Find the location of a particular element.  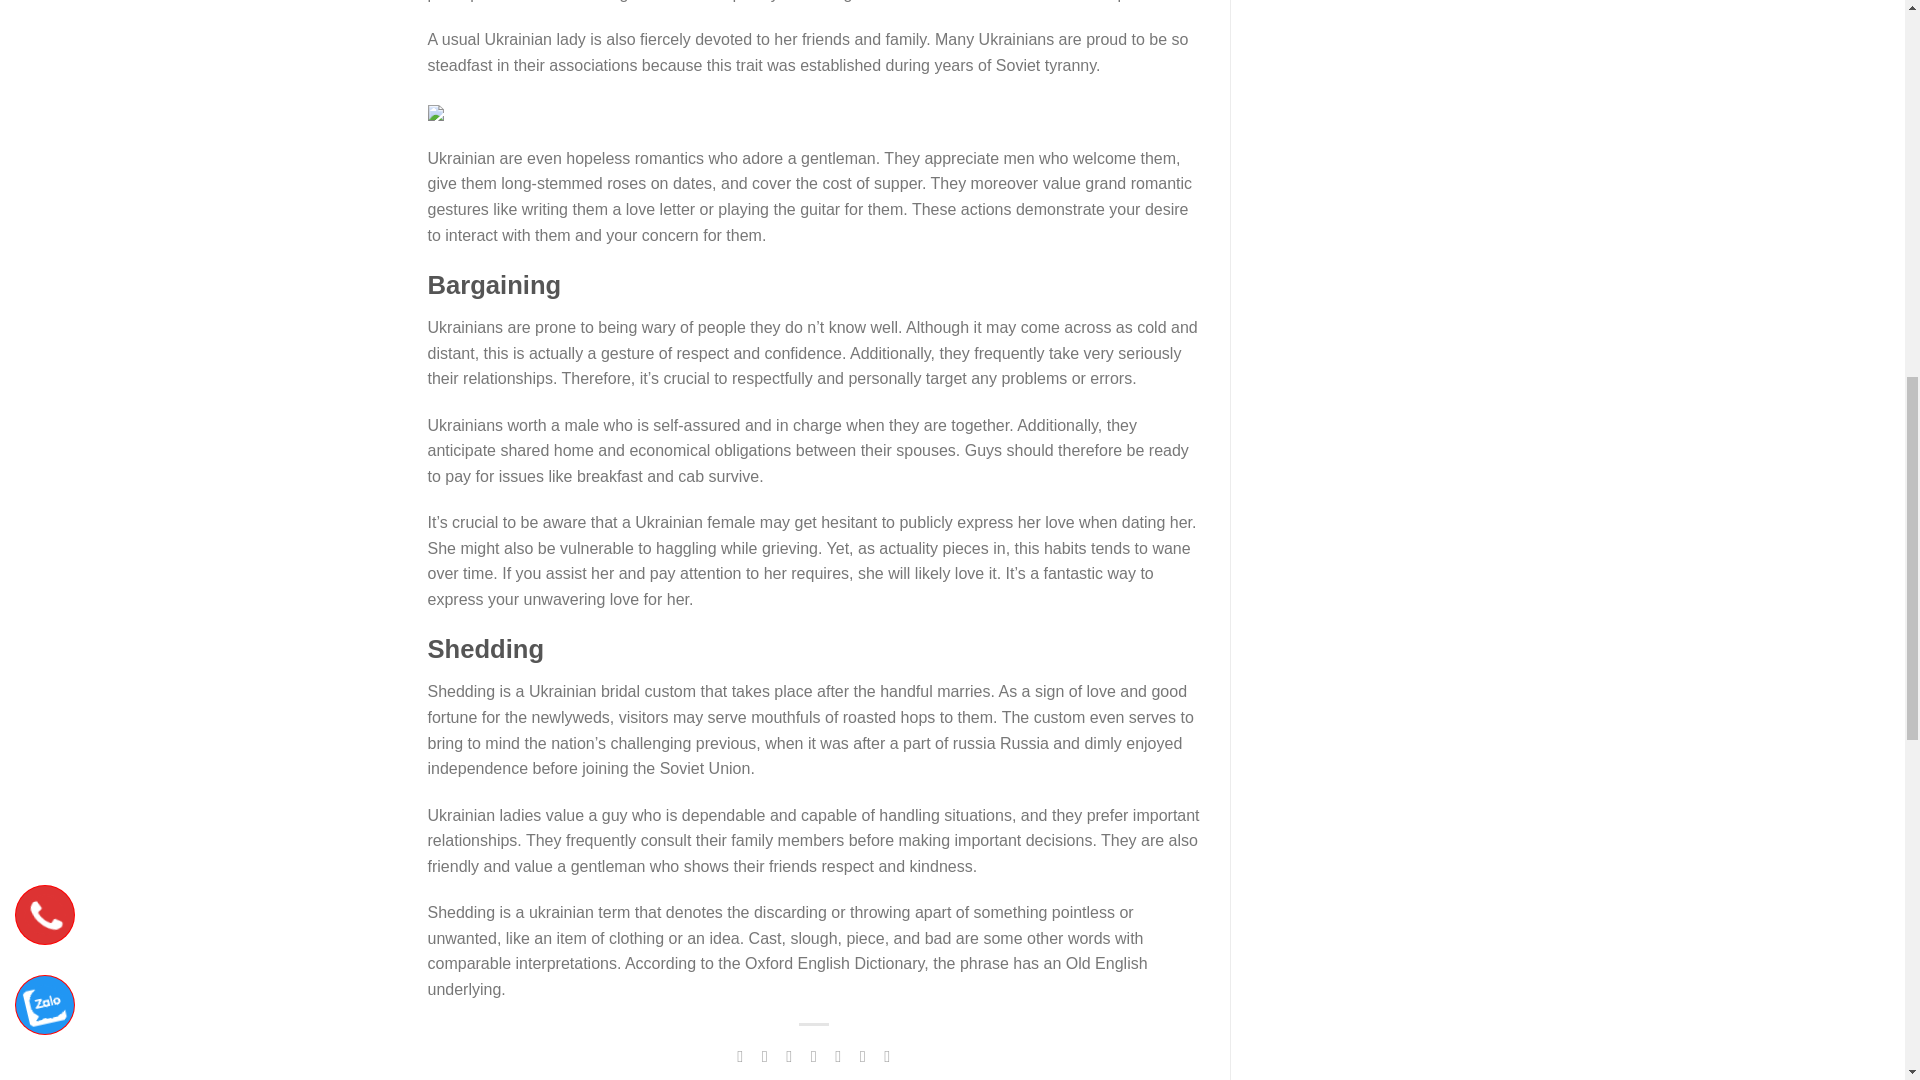

Share on Telegram is located at coordinates (886, 1055).